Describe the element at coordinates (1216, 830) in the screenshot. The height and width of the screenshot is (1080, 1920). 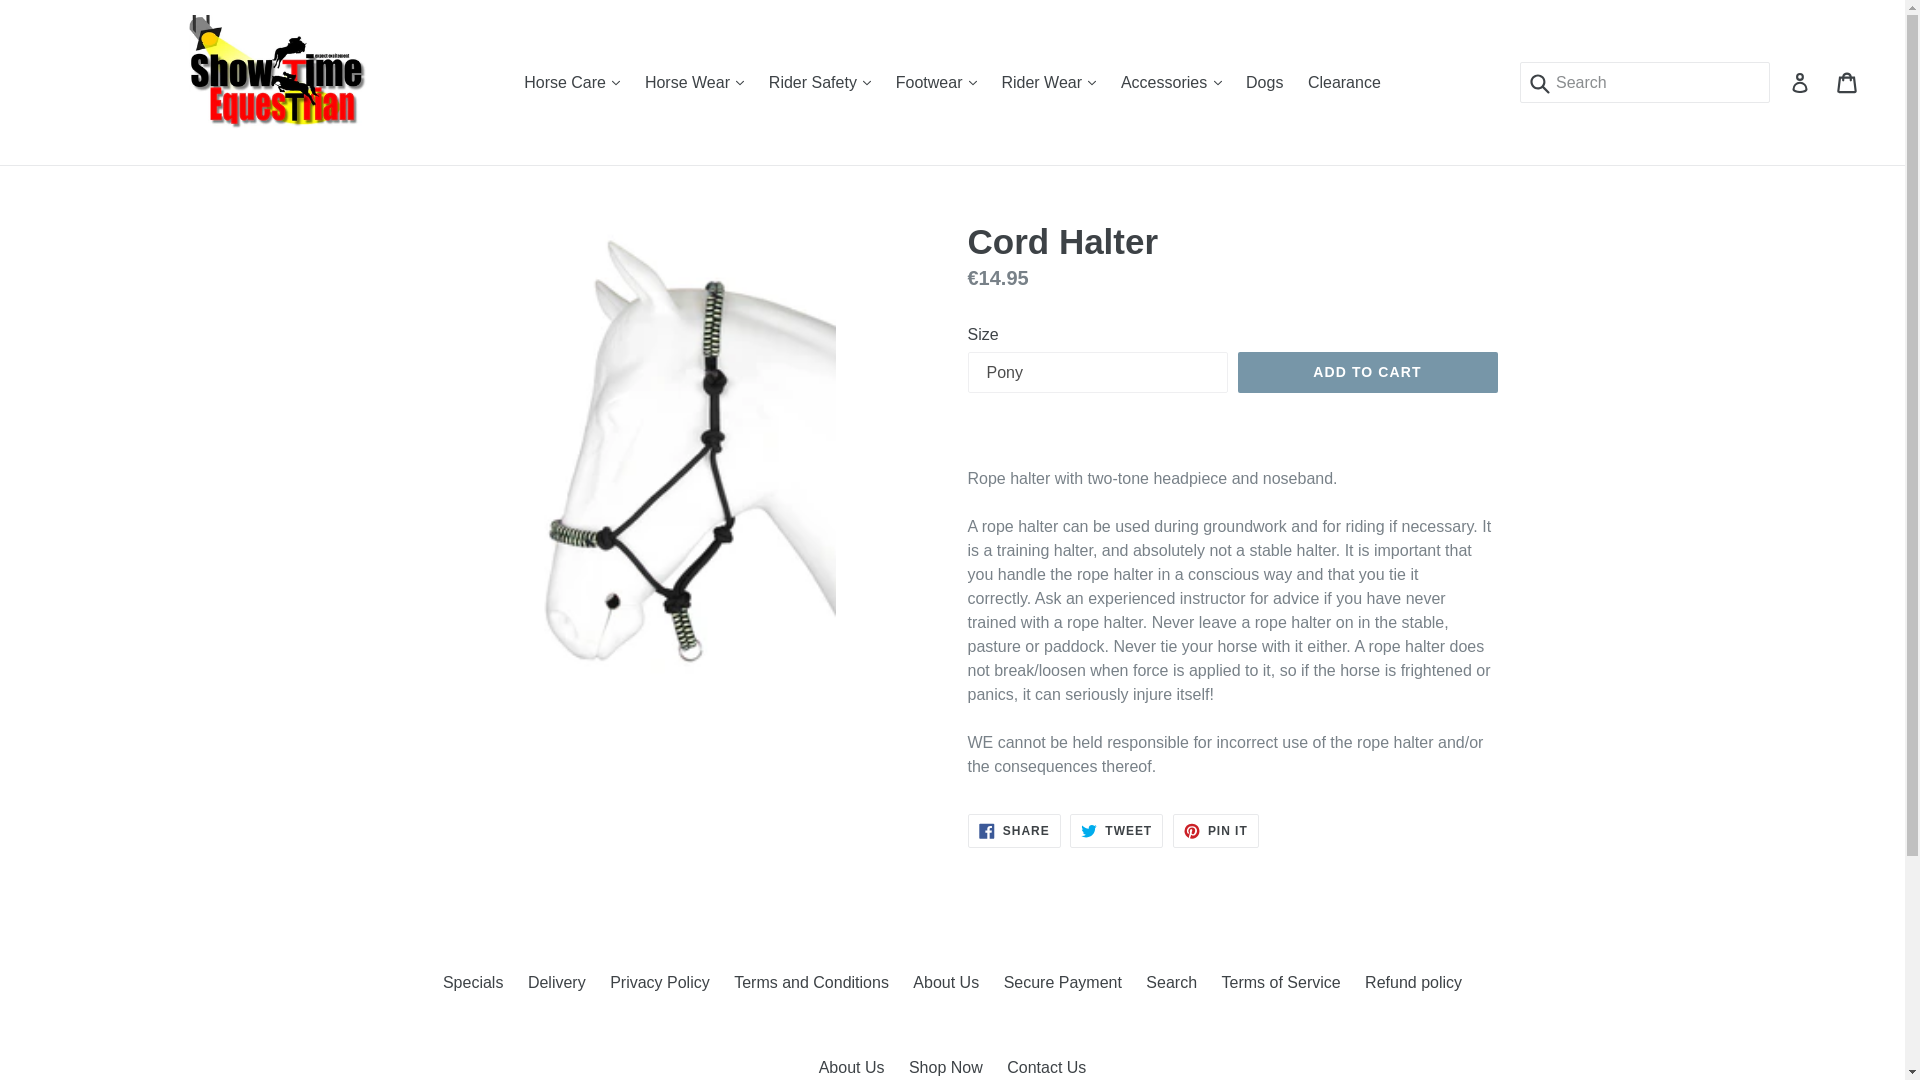
I see `Pin on Pinterest` at that location.